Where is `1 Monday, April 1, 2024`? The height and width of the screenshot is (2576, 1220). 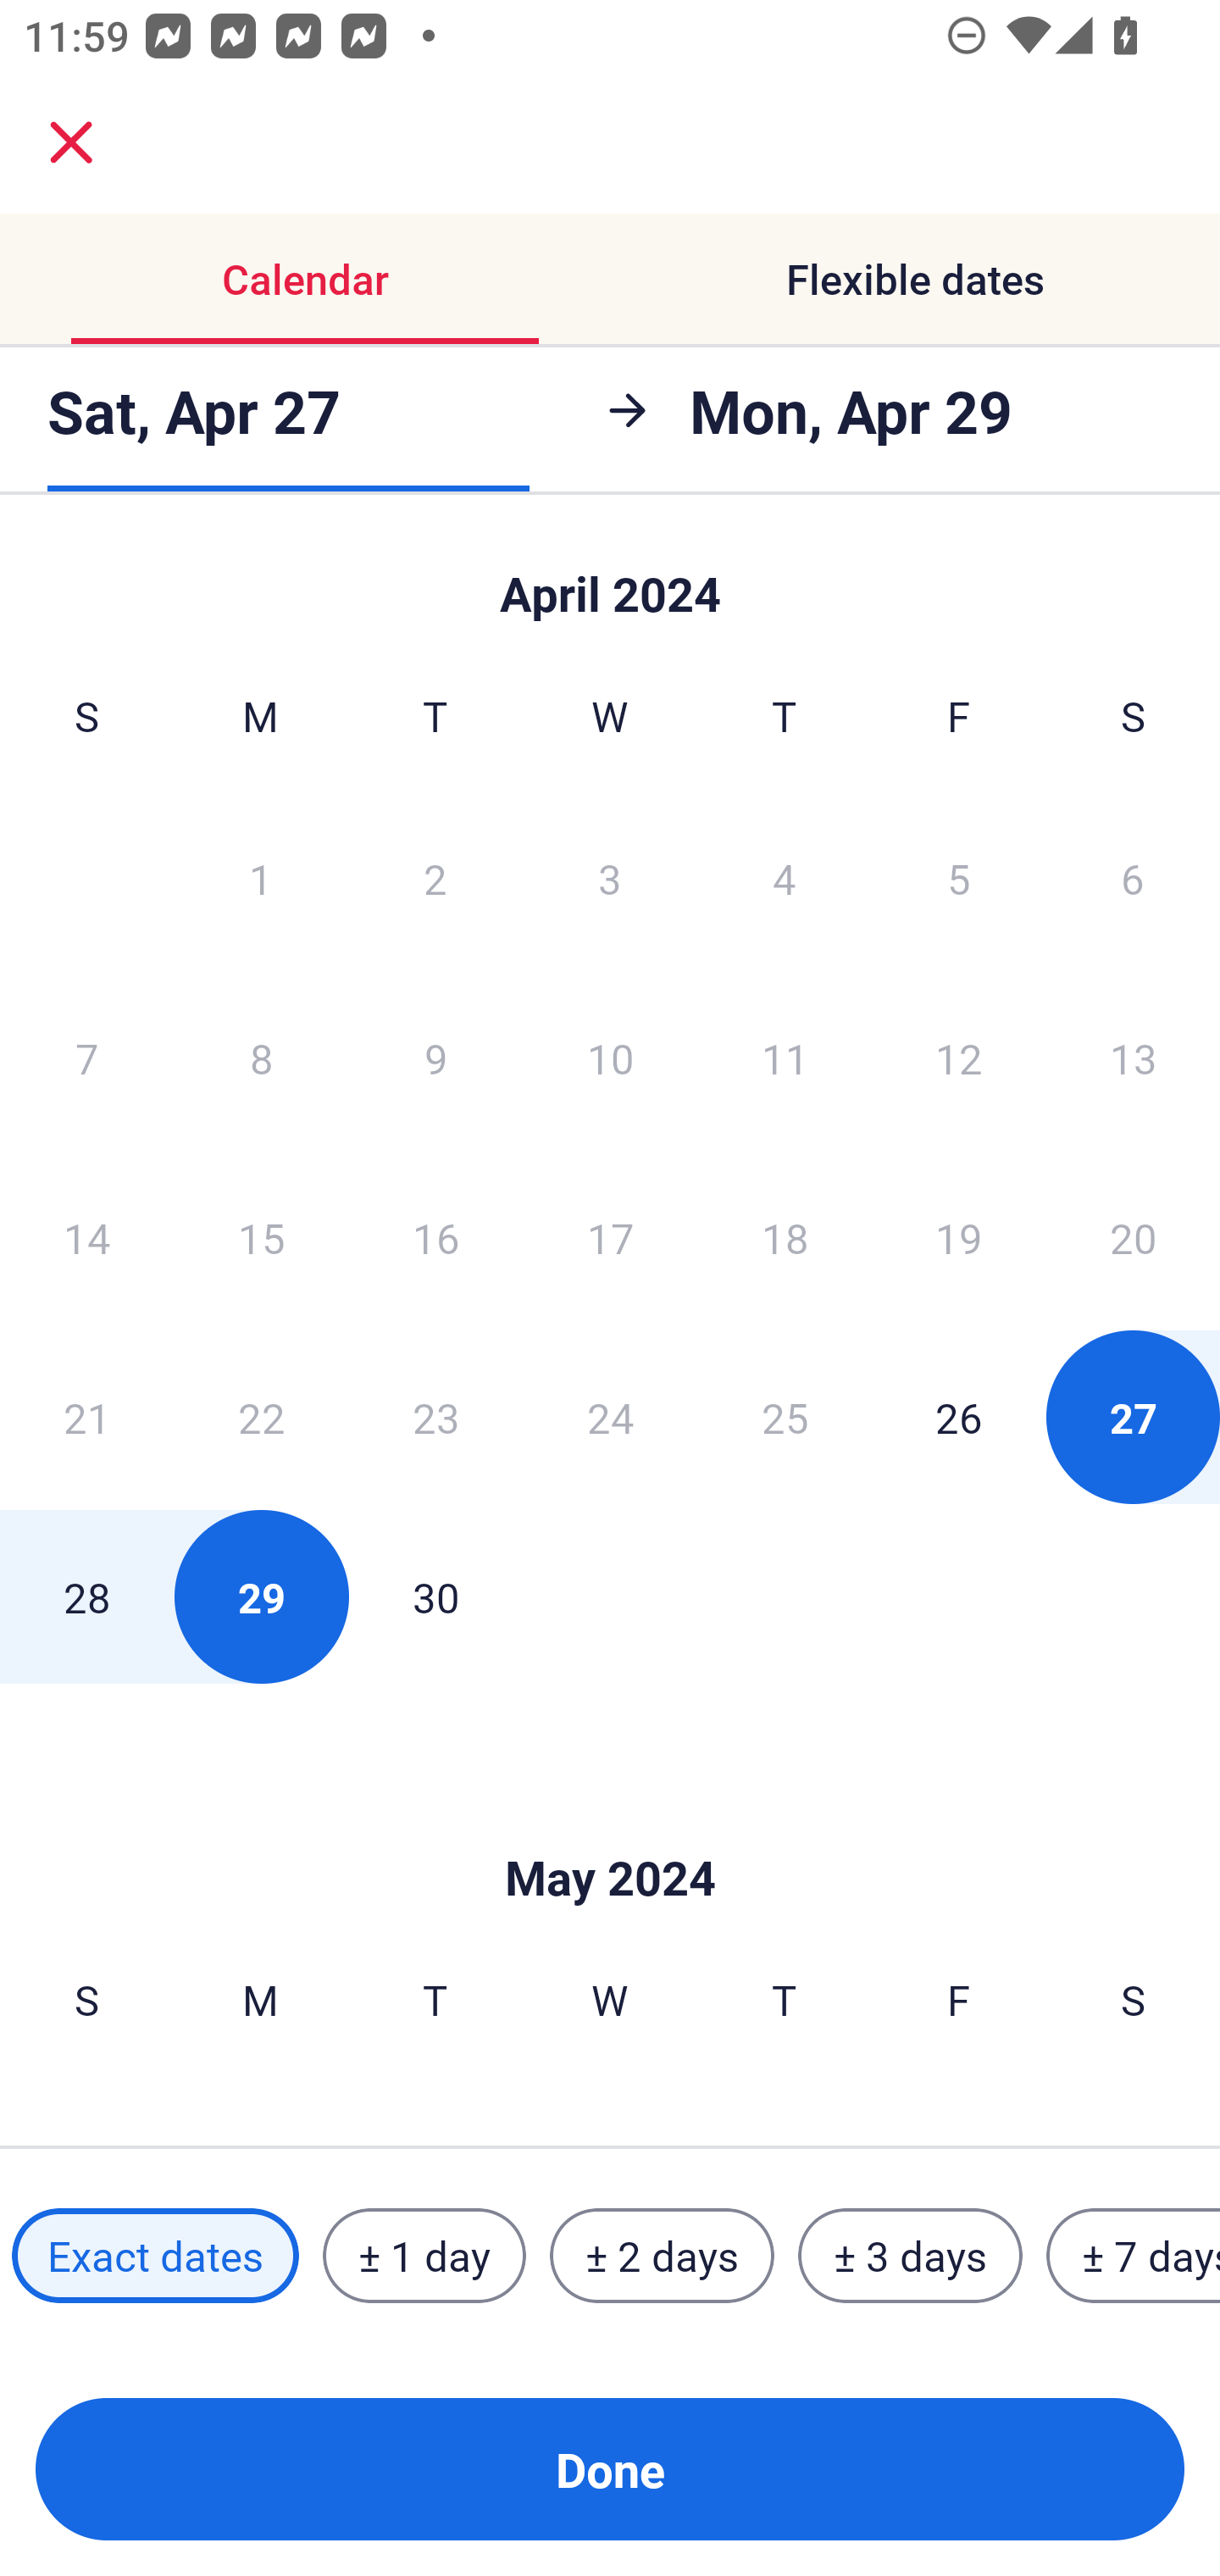
1 Monday, April 1, 2024 is located at coordinates (260, 878).